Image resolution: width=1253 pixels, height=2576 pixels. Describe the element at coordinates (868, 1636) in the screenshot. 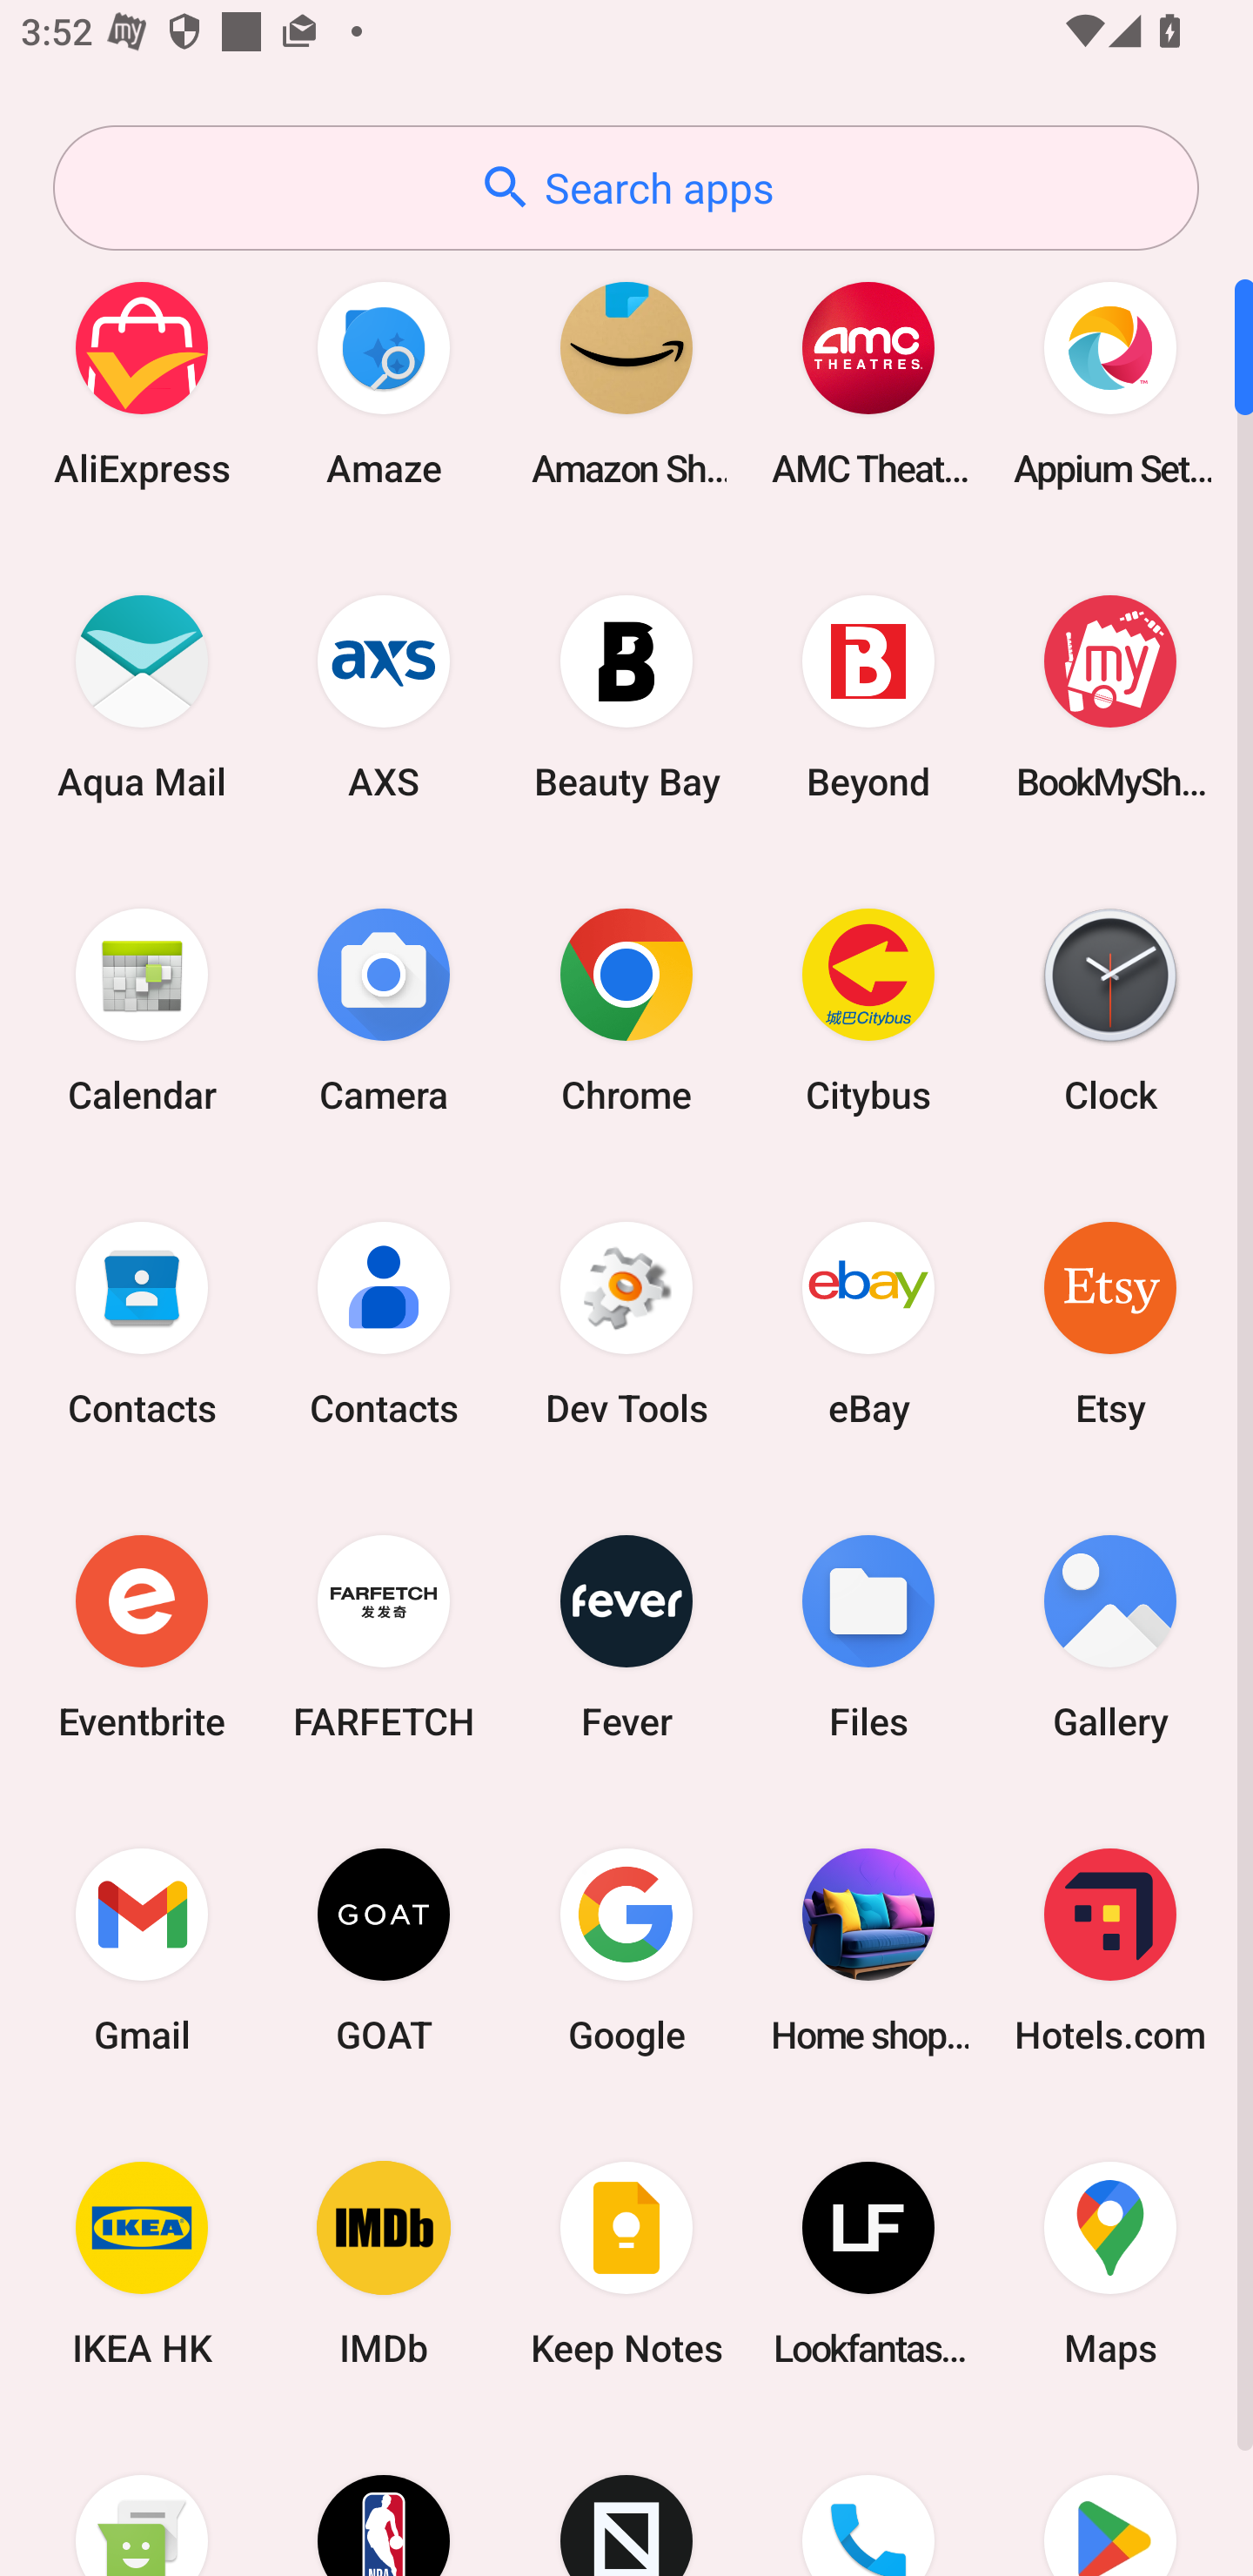

I see `Files` at that location.